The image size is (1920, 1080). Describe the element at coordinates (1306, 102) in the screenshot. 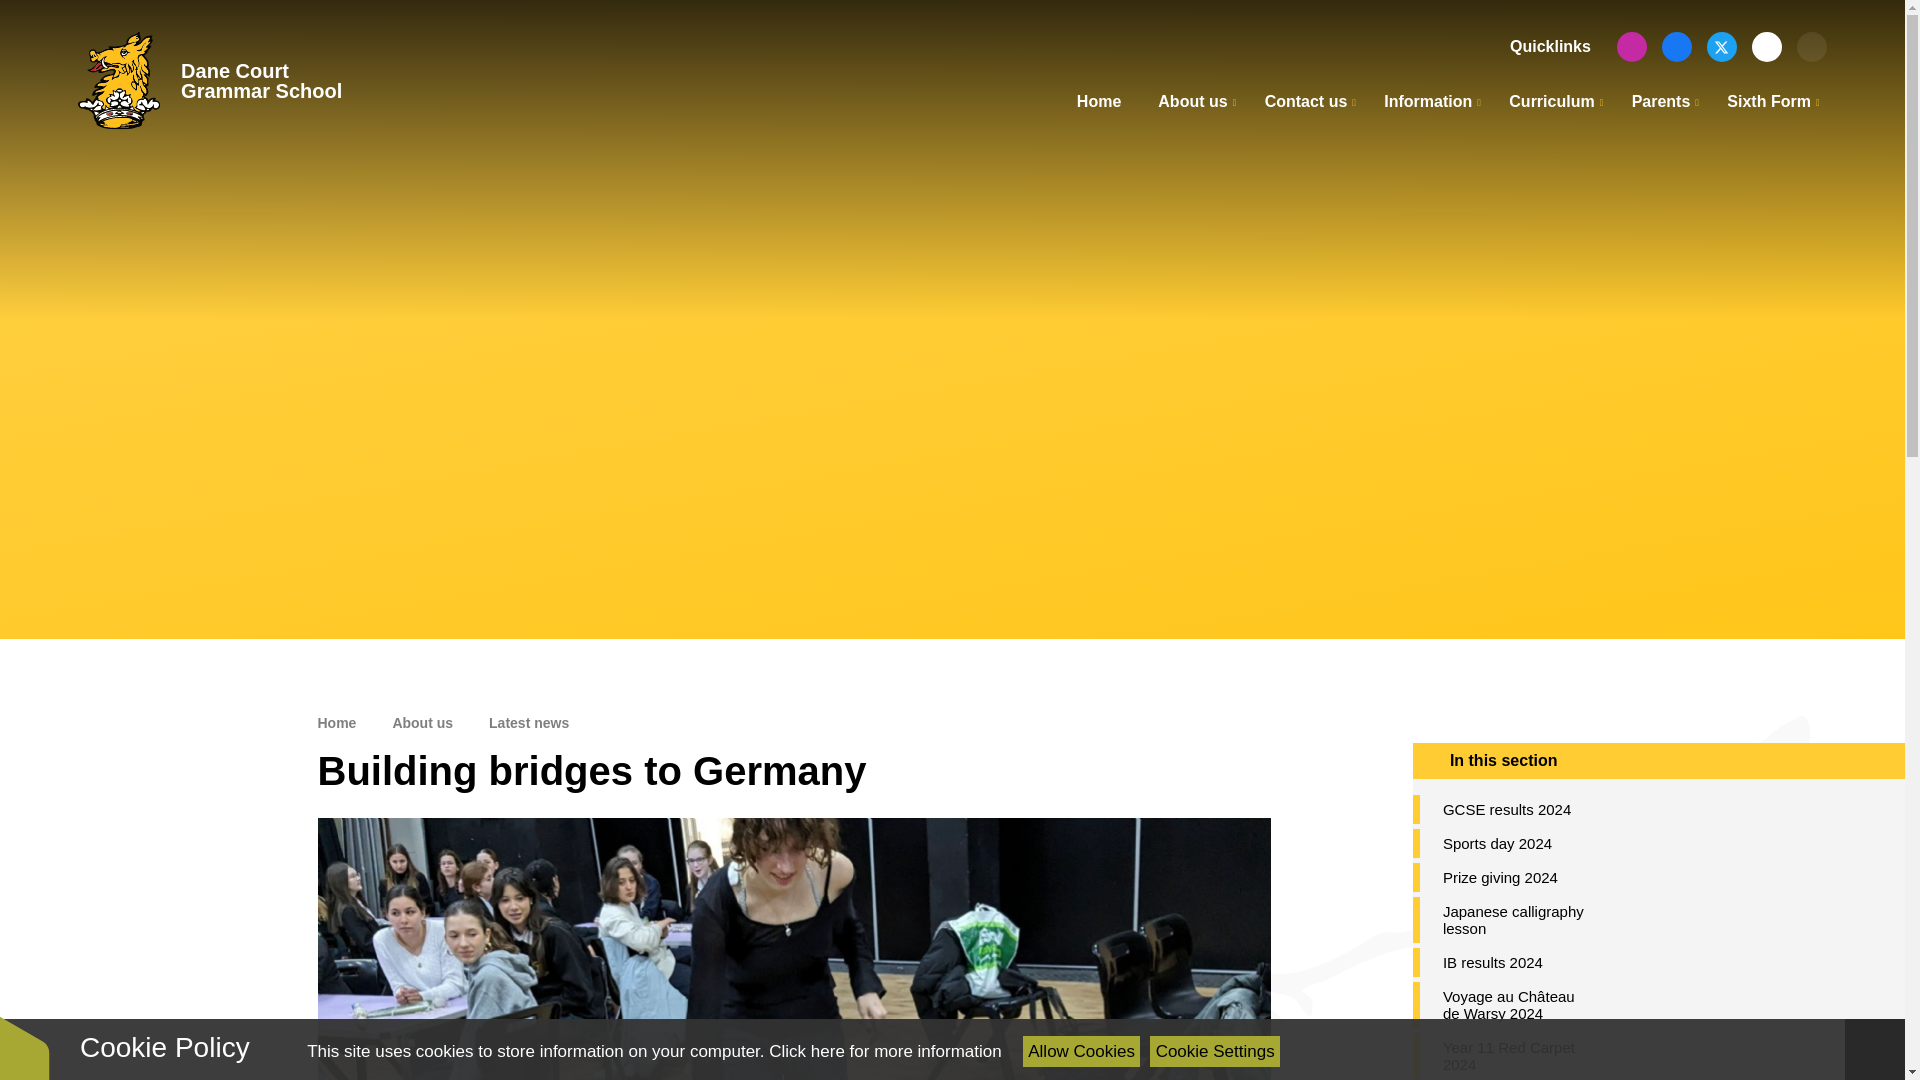

I see `Contact us` at that location.